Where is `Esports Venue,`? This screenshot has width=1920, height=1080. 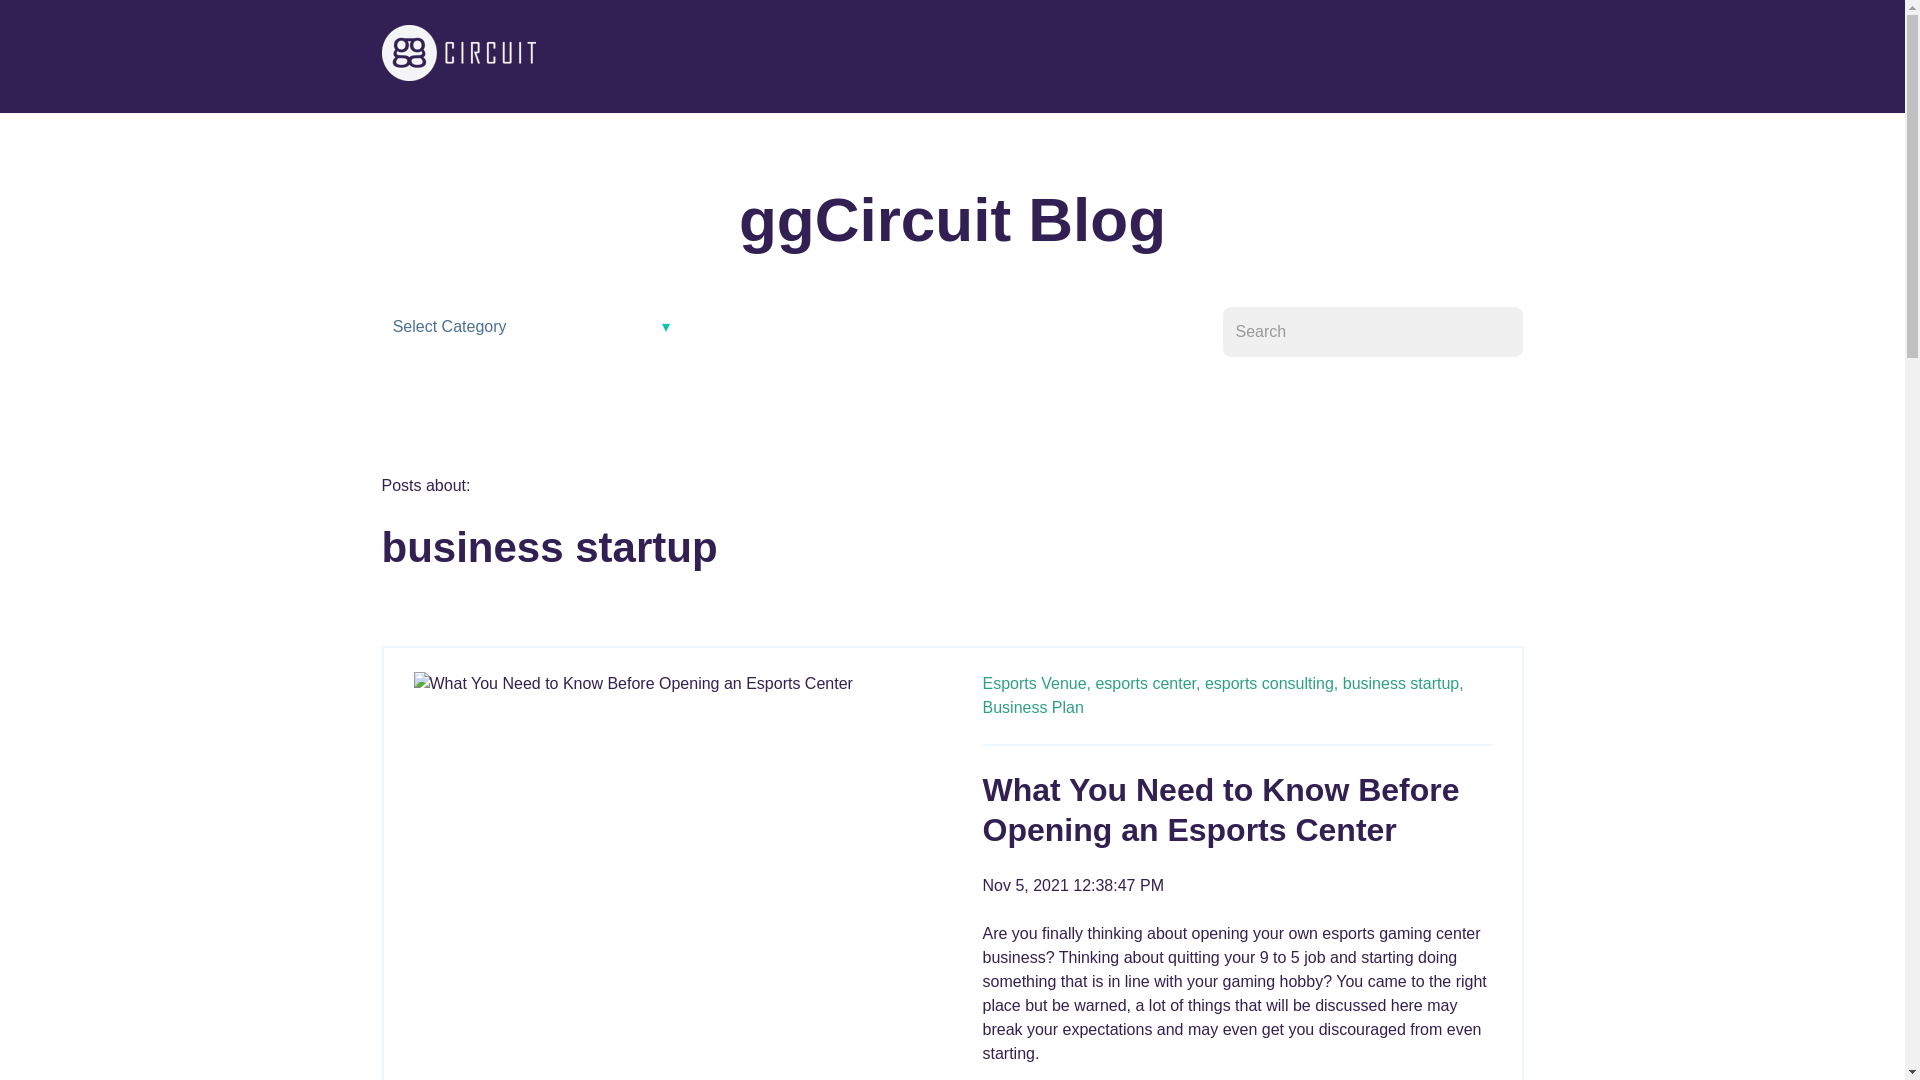
Esports Venue, is located at coordinates (1036, 684).